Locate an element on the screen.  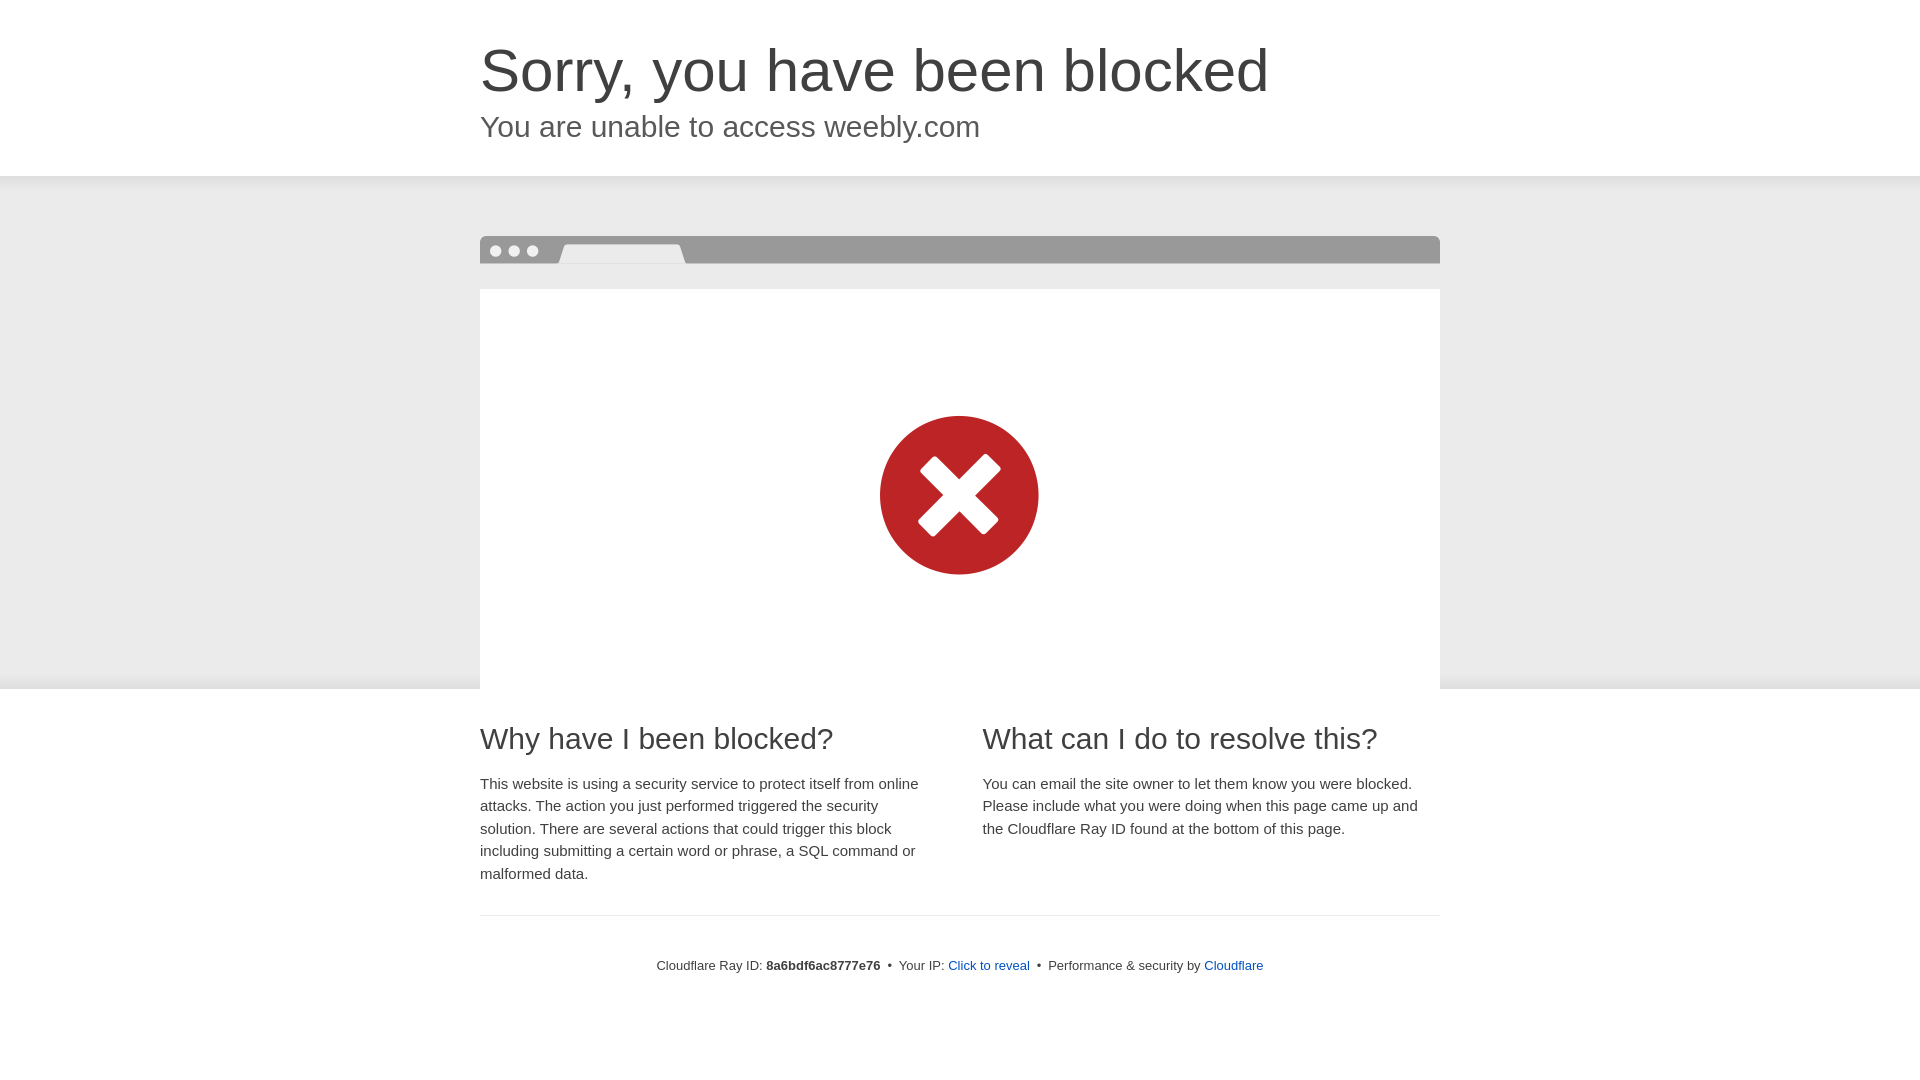
Click to reveal is located at coordinates (988, 966).